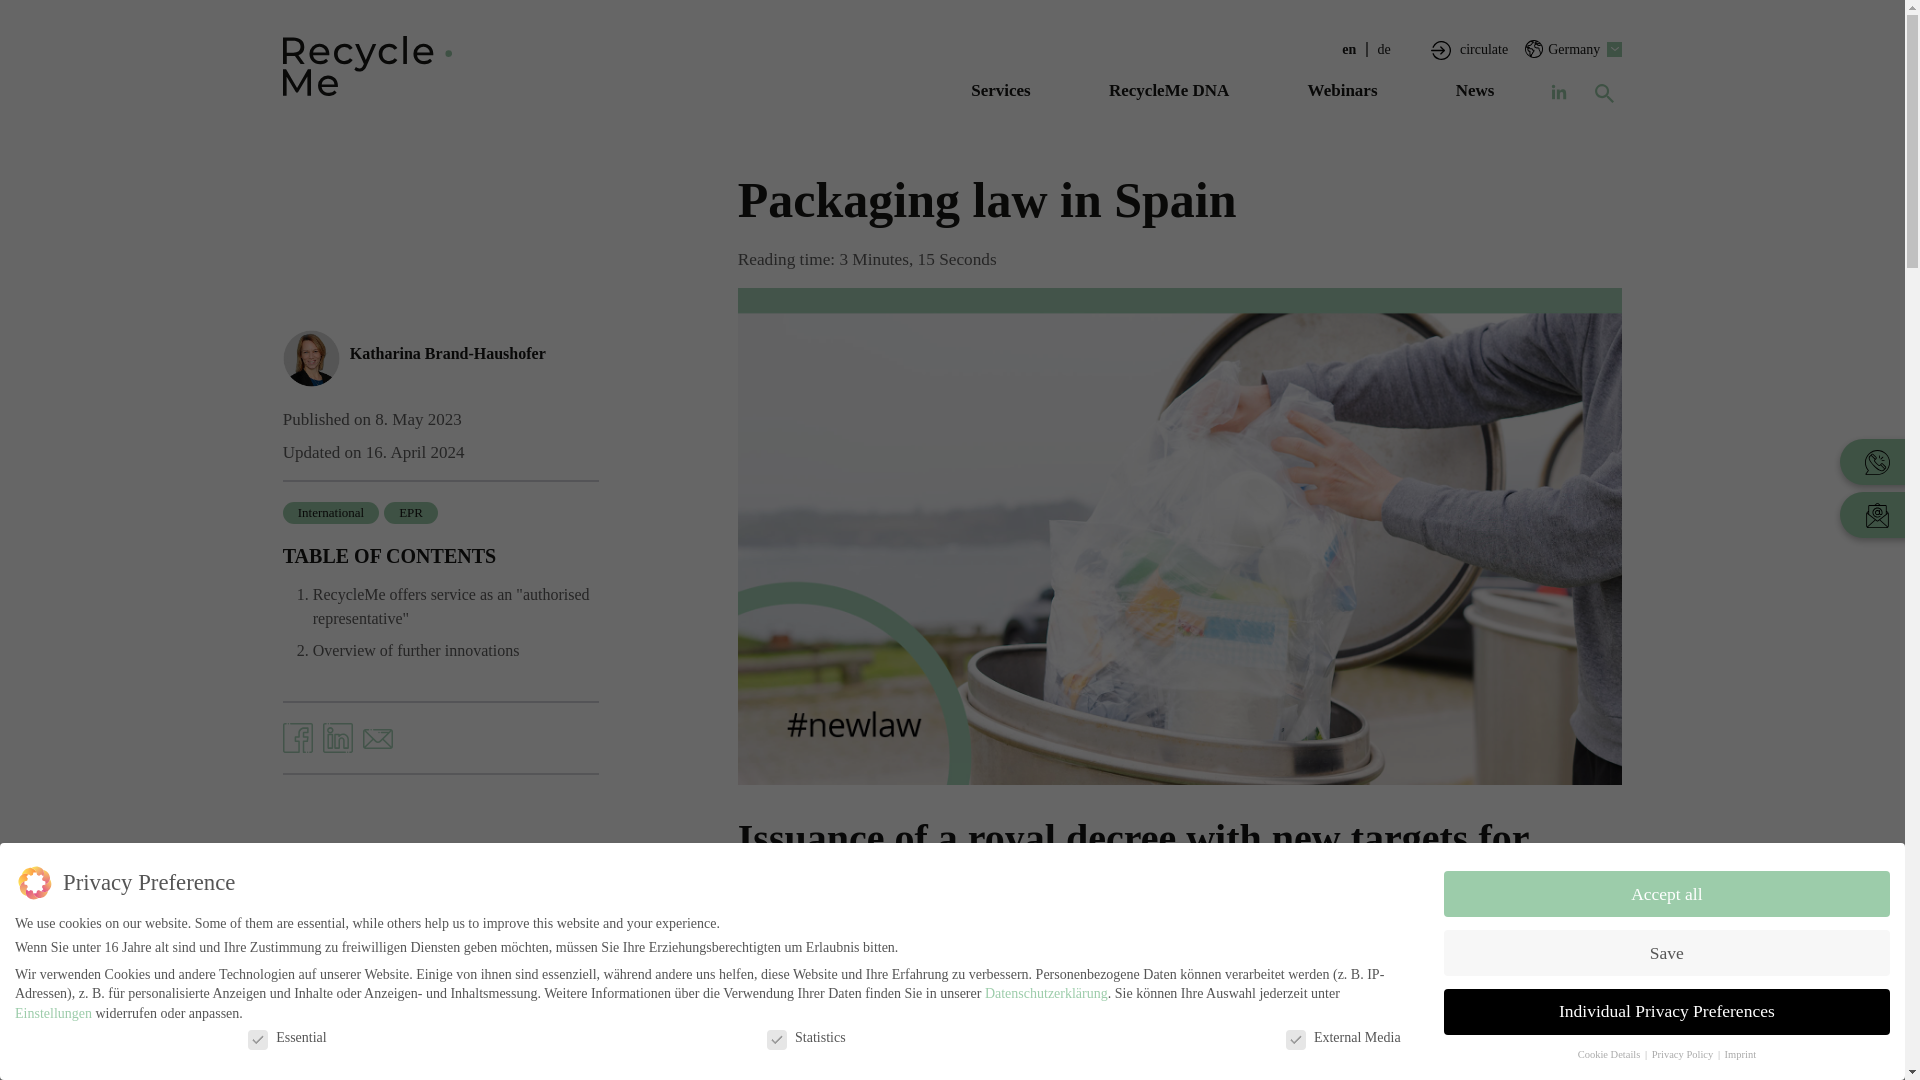 The height and width of the screenshot is (1080, 1920). I want to click on en, so click(1352, 50).